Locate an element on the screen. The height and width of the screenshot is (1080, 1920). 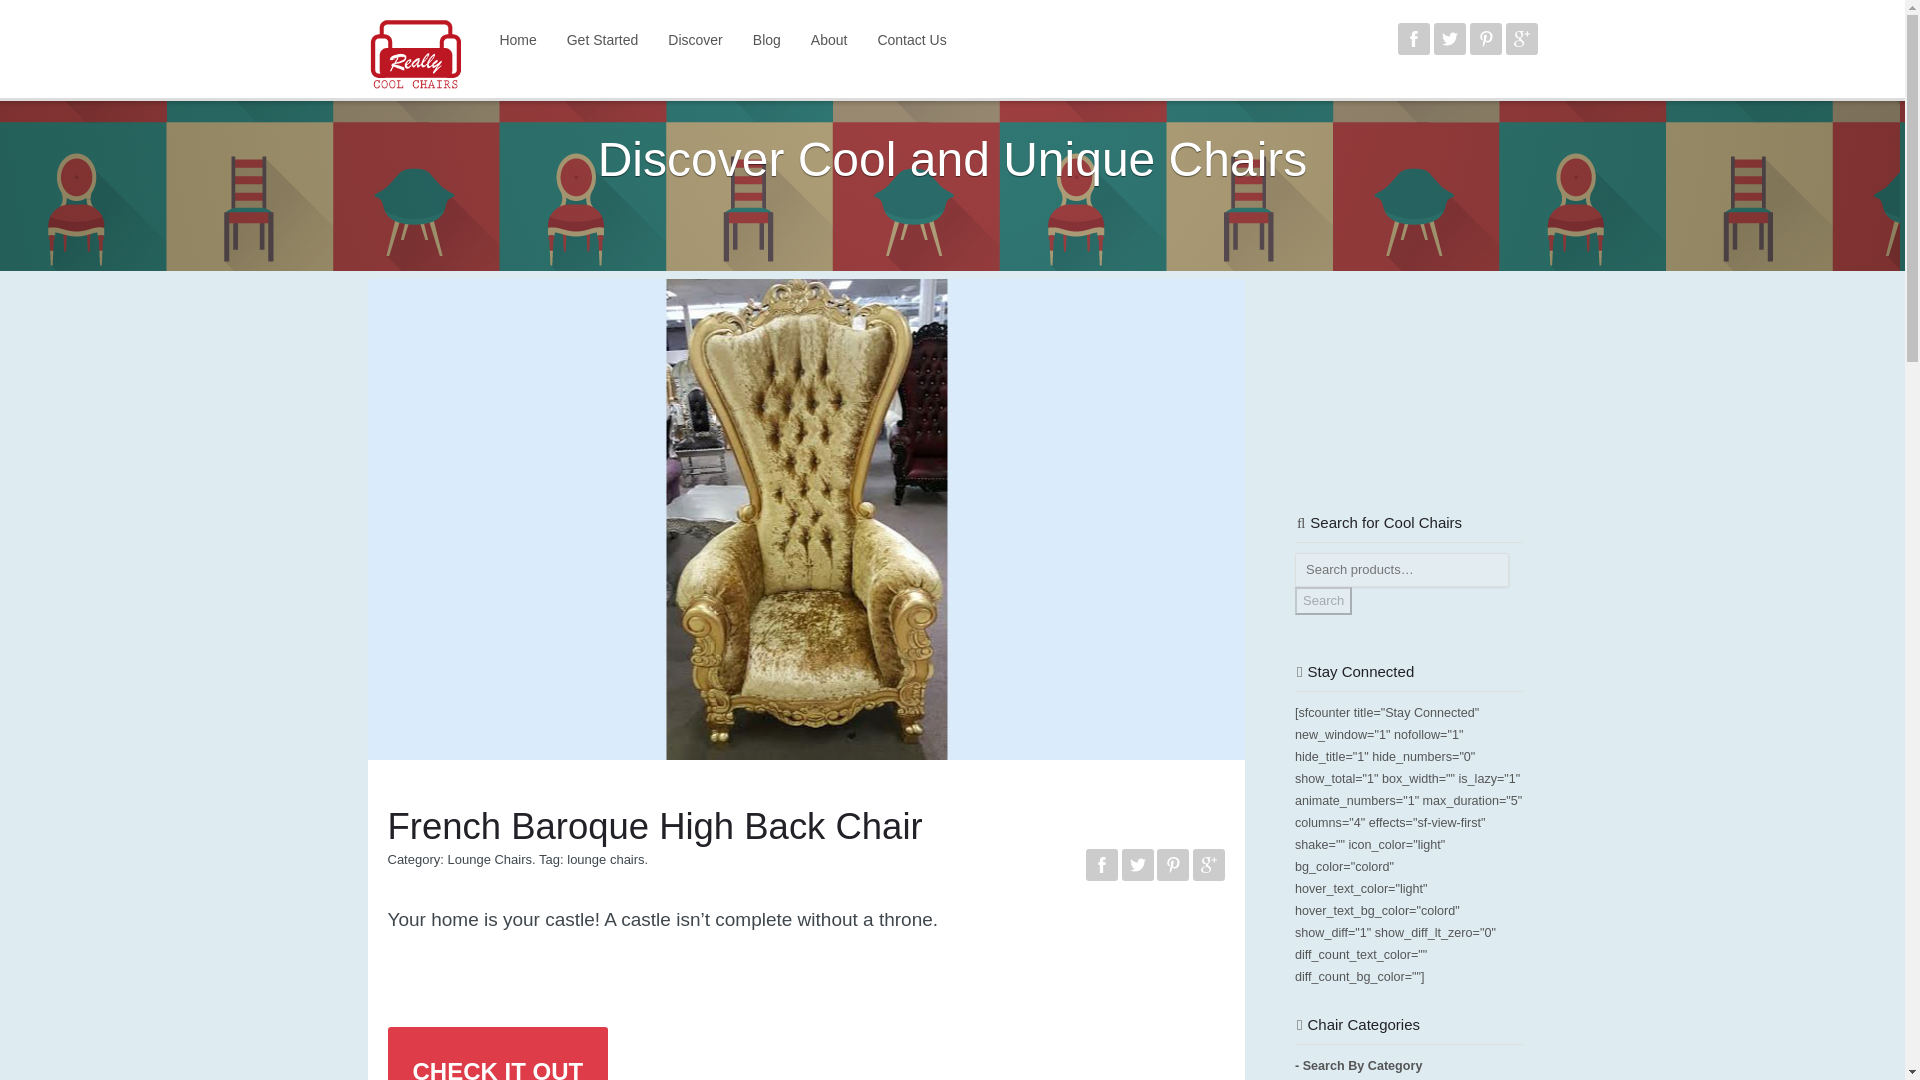
CHECK IT OUT is located at coordinates (498, 1054).